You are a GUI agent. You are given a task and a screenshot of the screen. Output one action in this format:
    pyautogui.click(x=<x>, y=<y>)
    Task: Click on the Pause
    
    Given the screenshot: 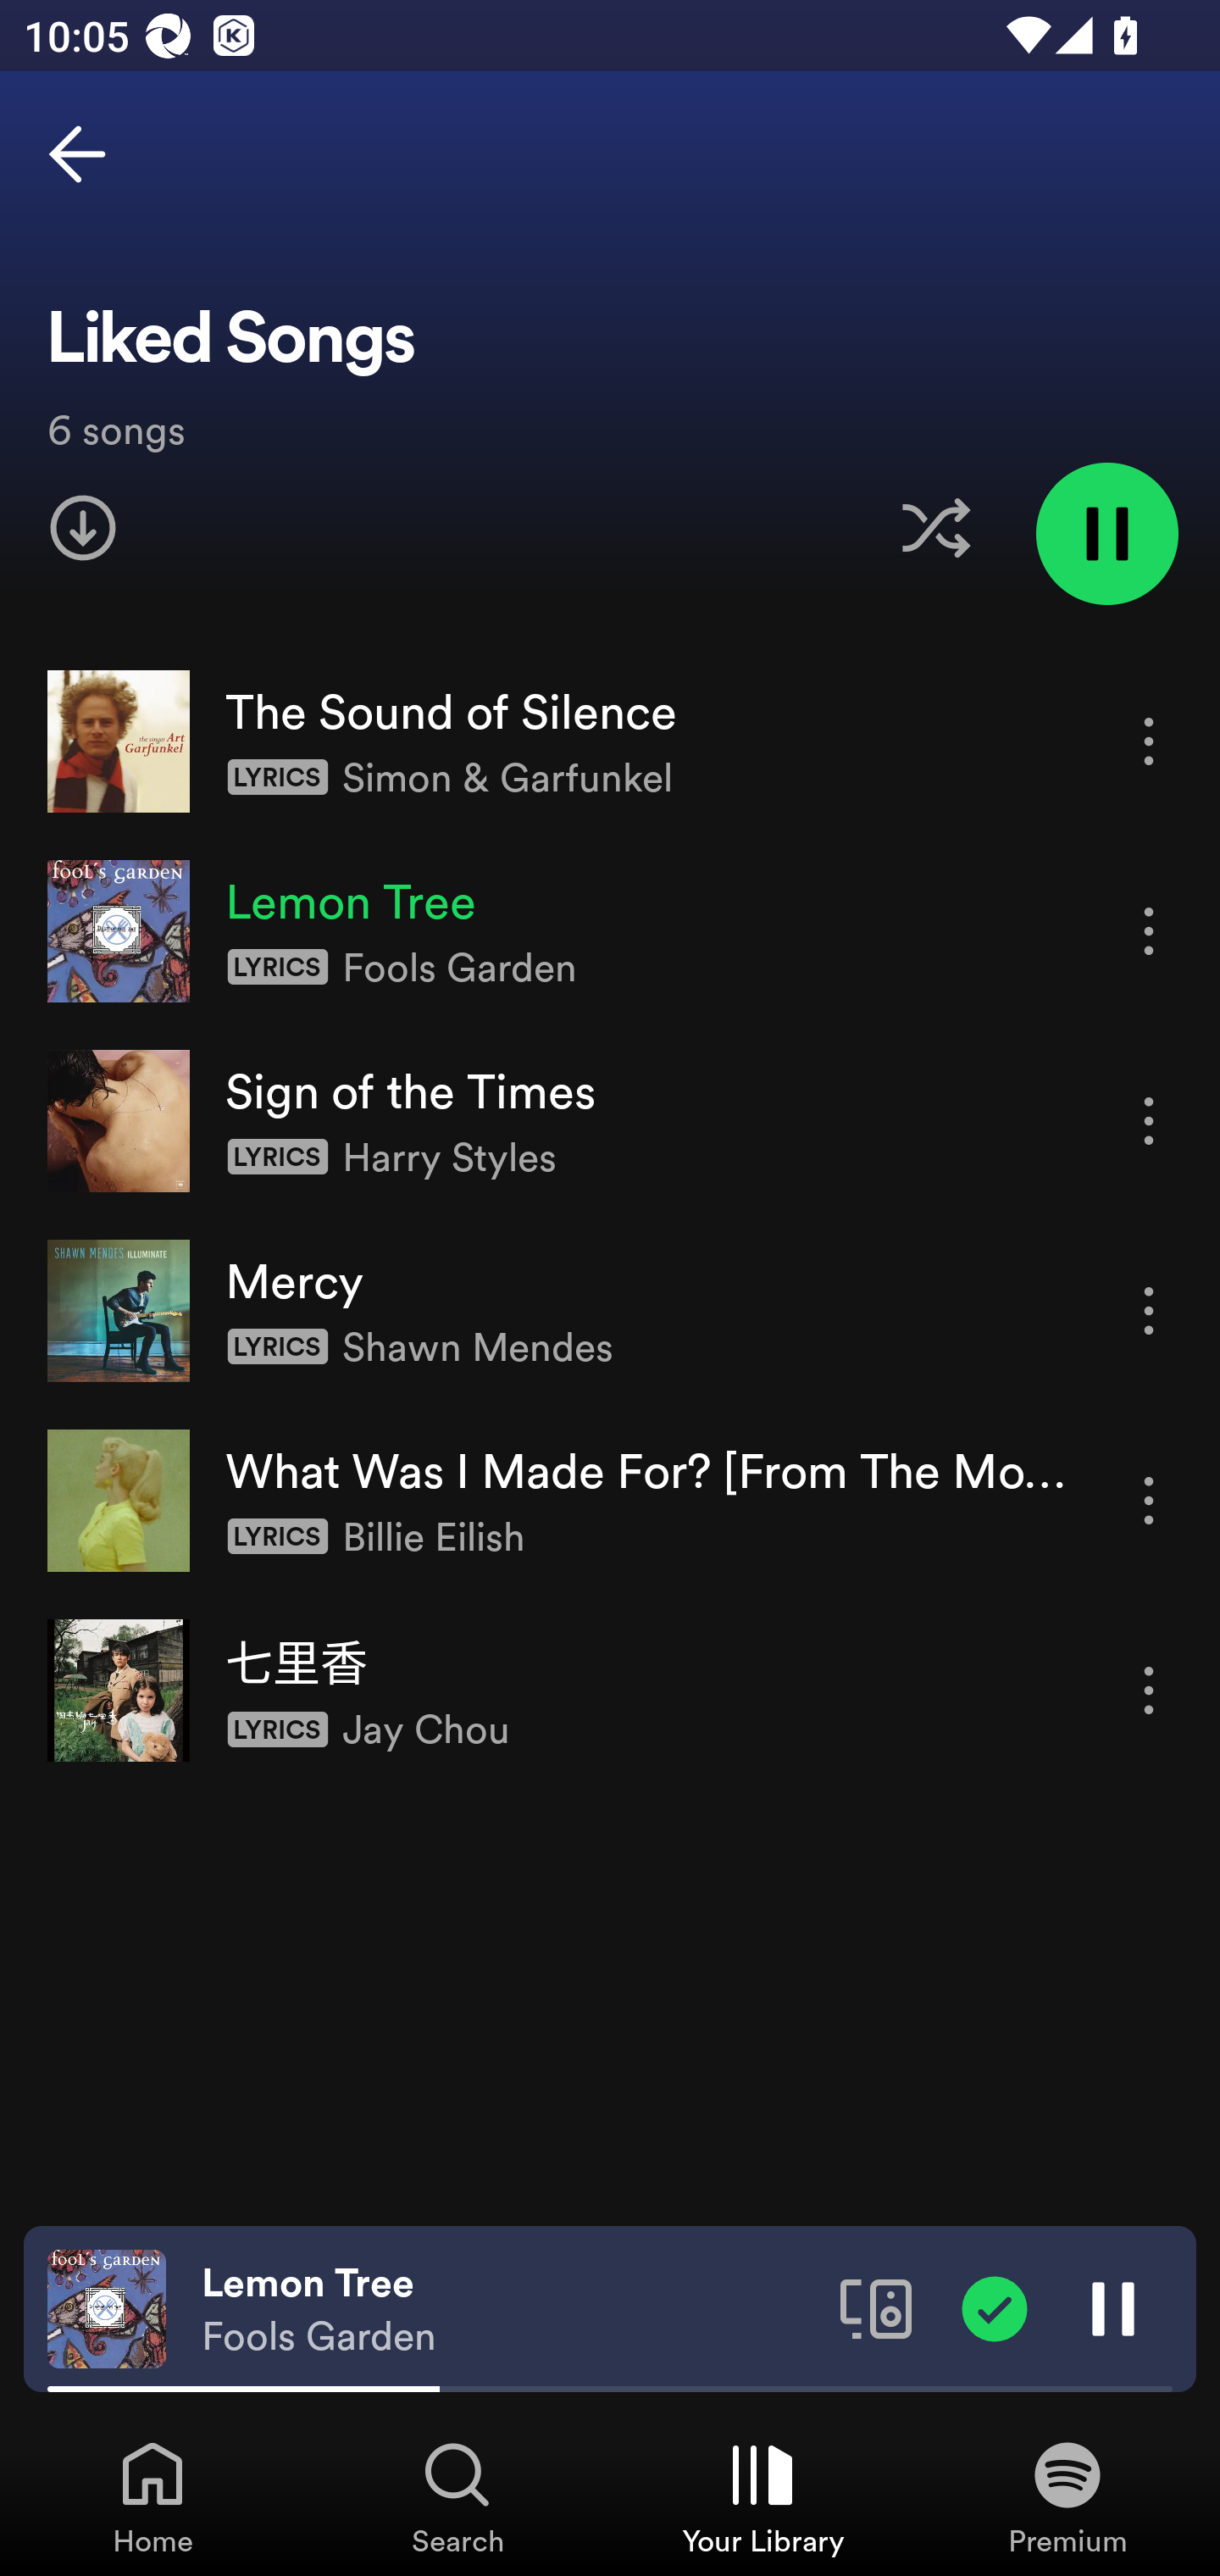 What is the action you would take?
    pyautogui.click(x=1113, y=2307)
    